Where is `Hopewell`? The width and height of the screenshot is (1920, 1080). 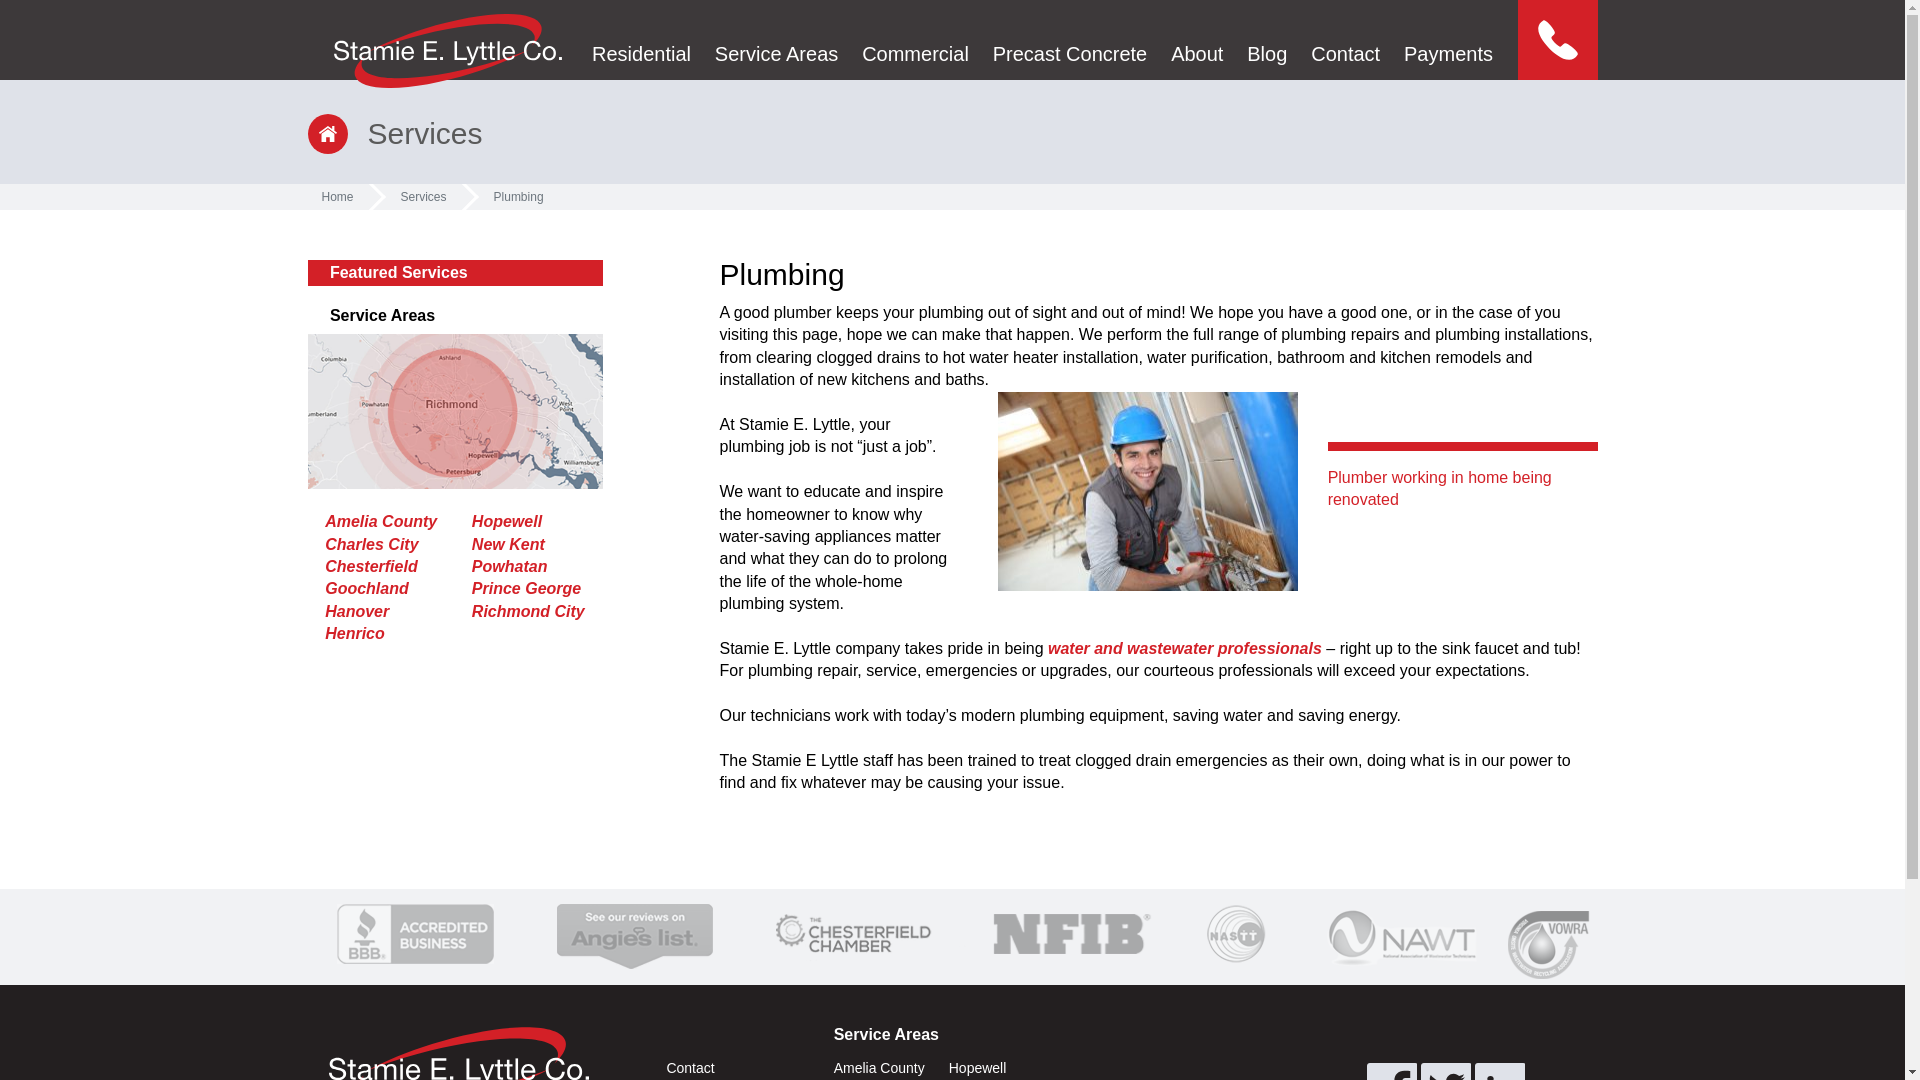
Hopewell is located at coordinates (506, 522).